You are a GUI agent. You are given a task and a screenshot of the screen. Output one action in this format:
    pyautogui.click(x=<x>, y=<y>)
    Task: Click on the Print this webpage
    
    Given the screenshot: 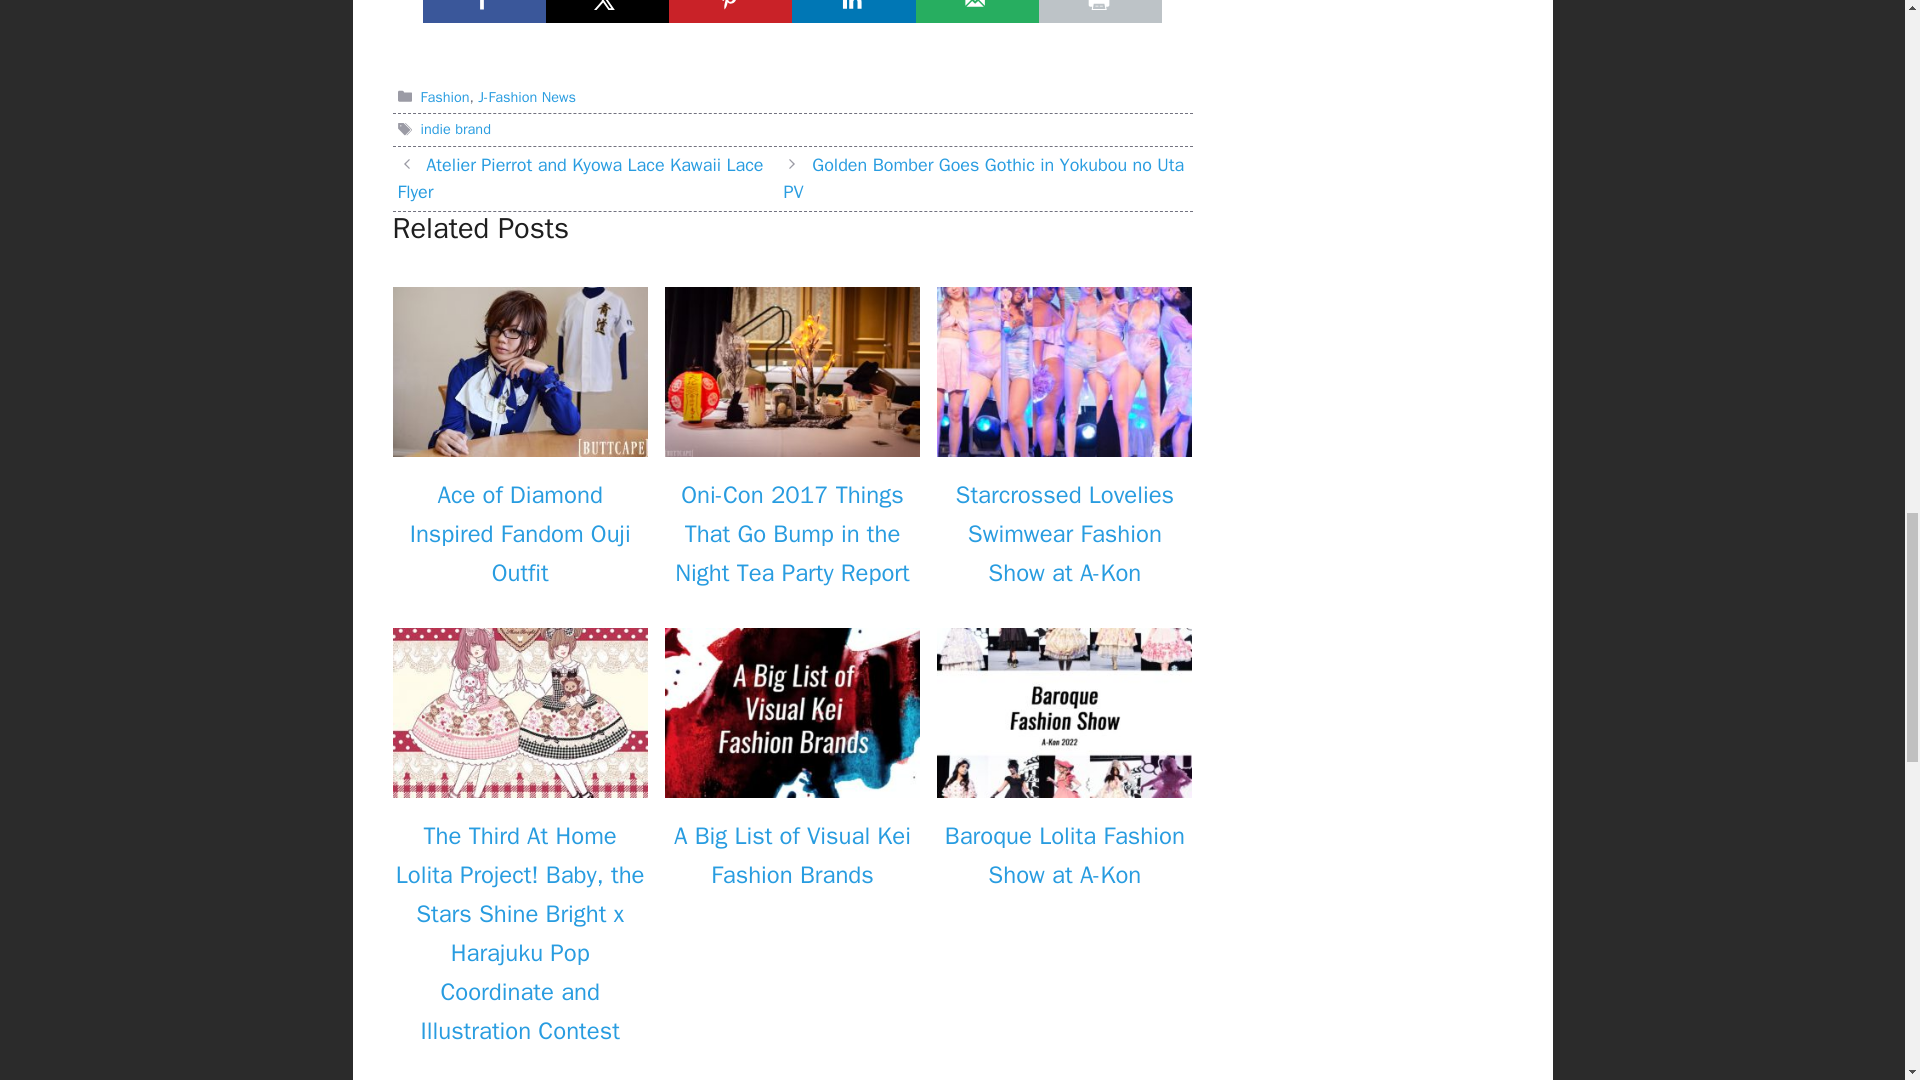 What is the action you would take?
    pyautogui.click(x=1100, y=11)
    